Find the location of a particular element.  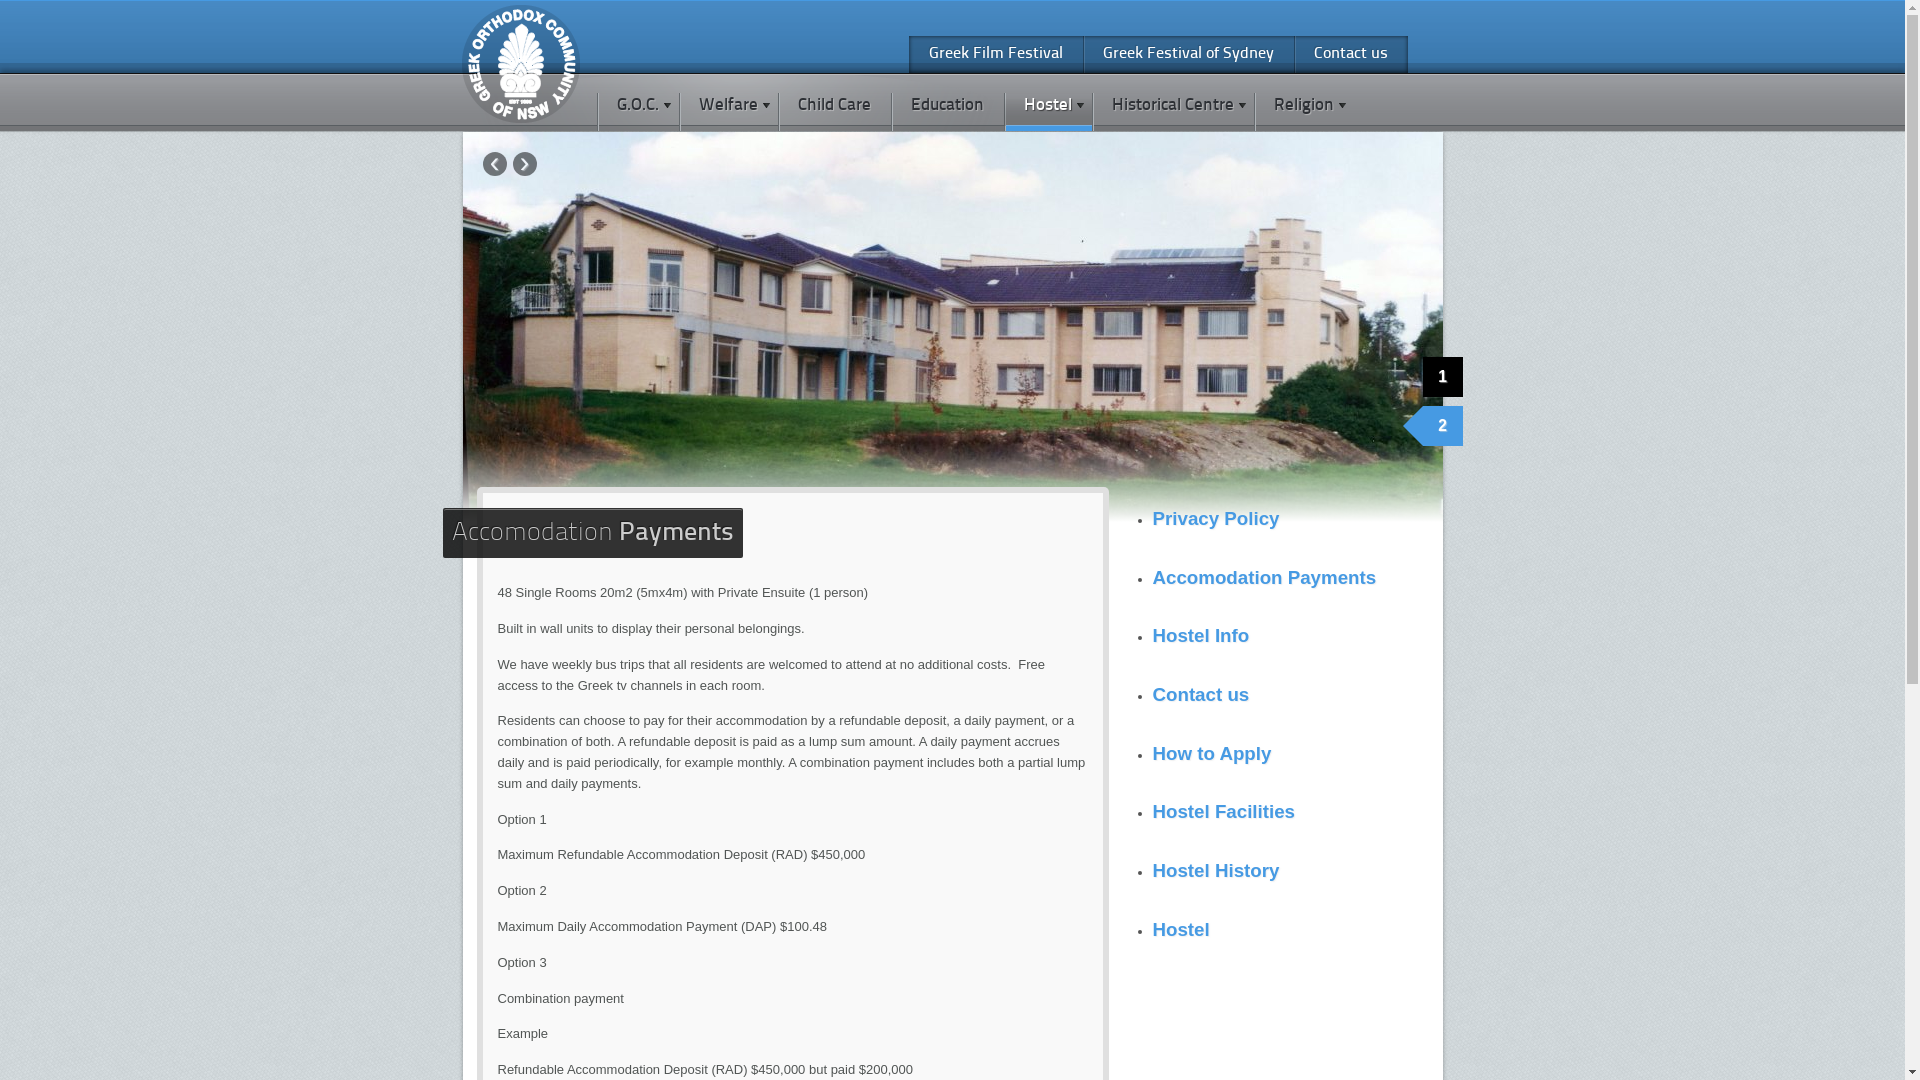

Education is located at coordinates (946, 103).